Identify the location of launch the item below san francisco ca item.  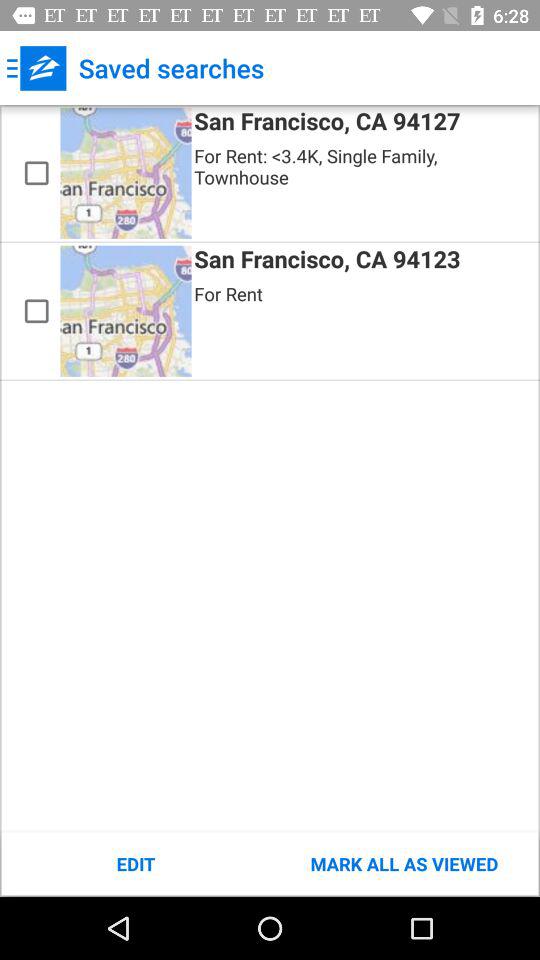
(404, 864).